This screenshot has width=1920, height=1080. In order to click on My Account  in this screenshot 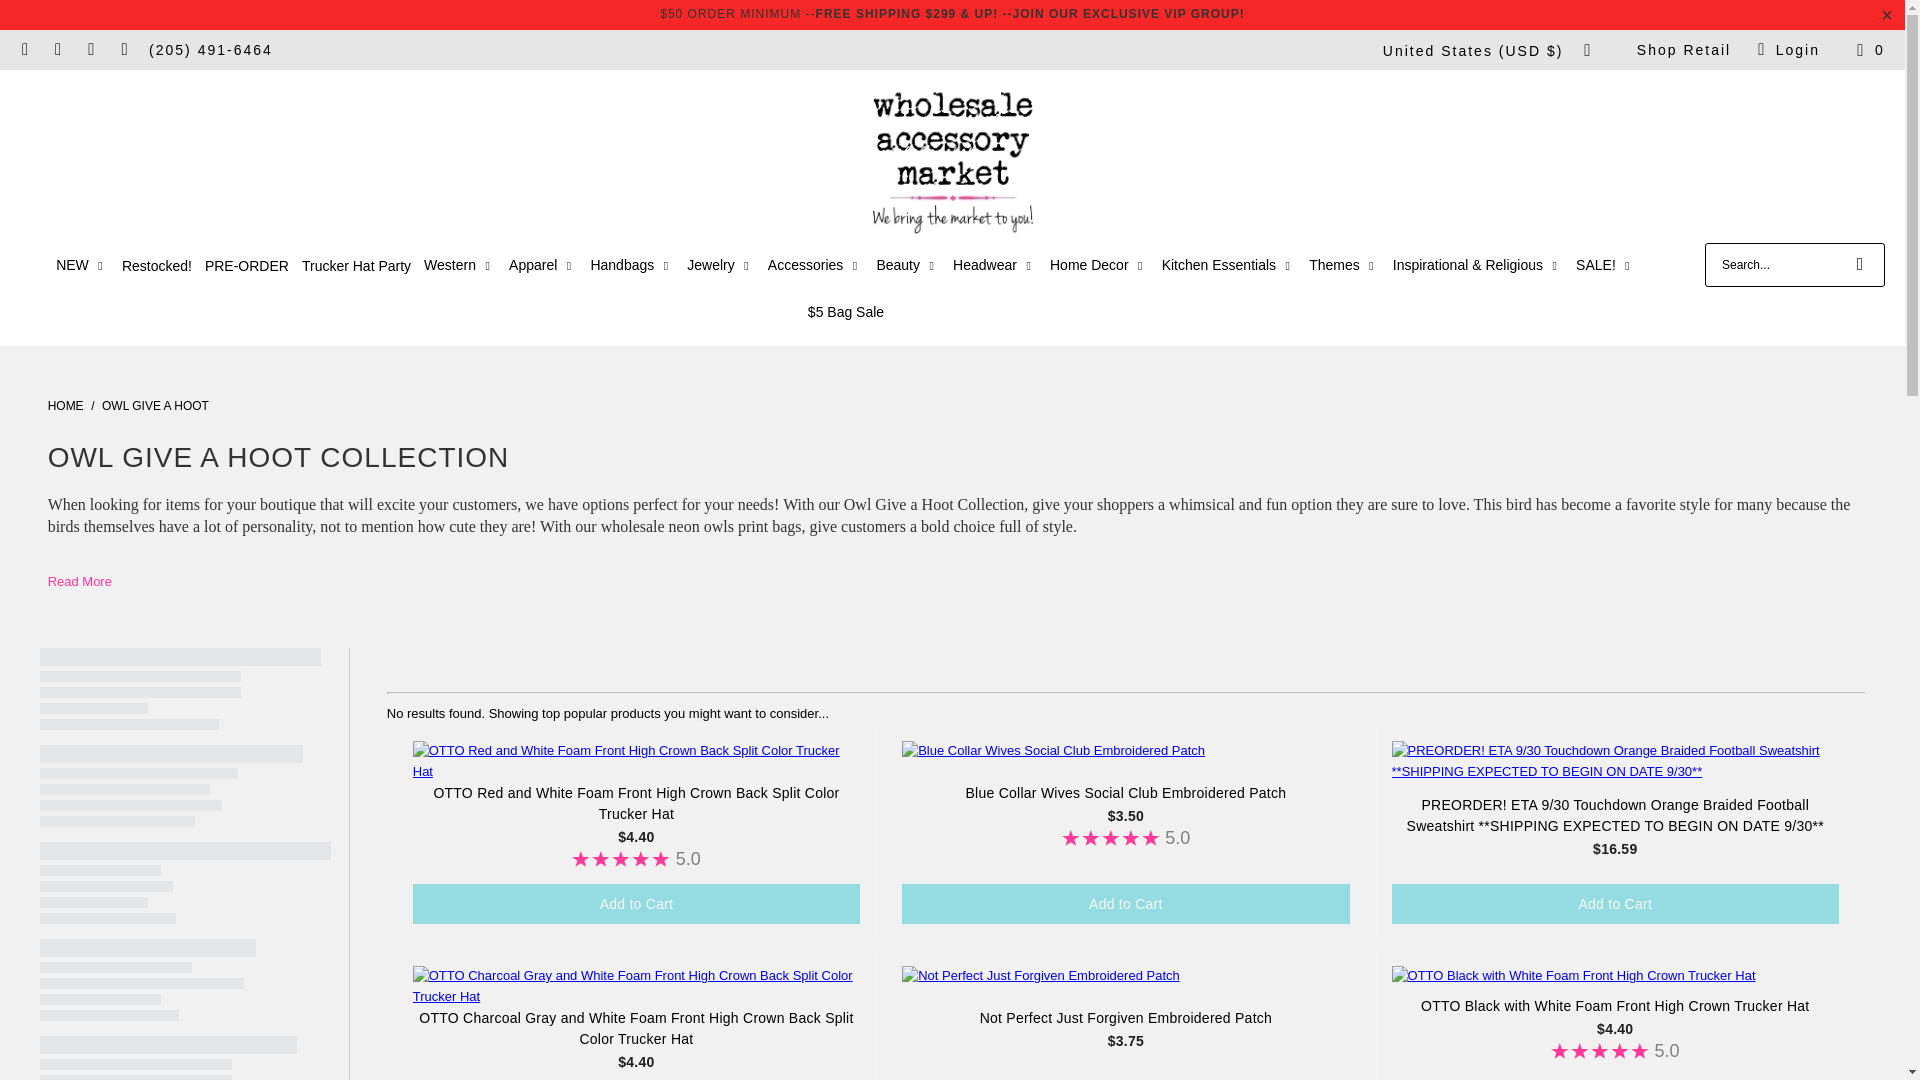, I will do `click(1786, 50)`.